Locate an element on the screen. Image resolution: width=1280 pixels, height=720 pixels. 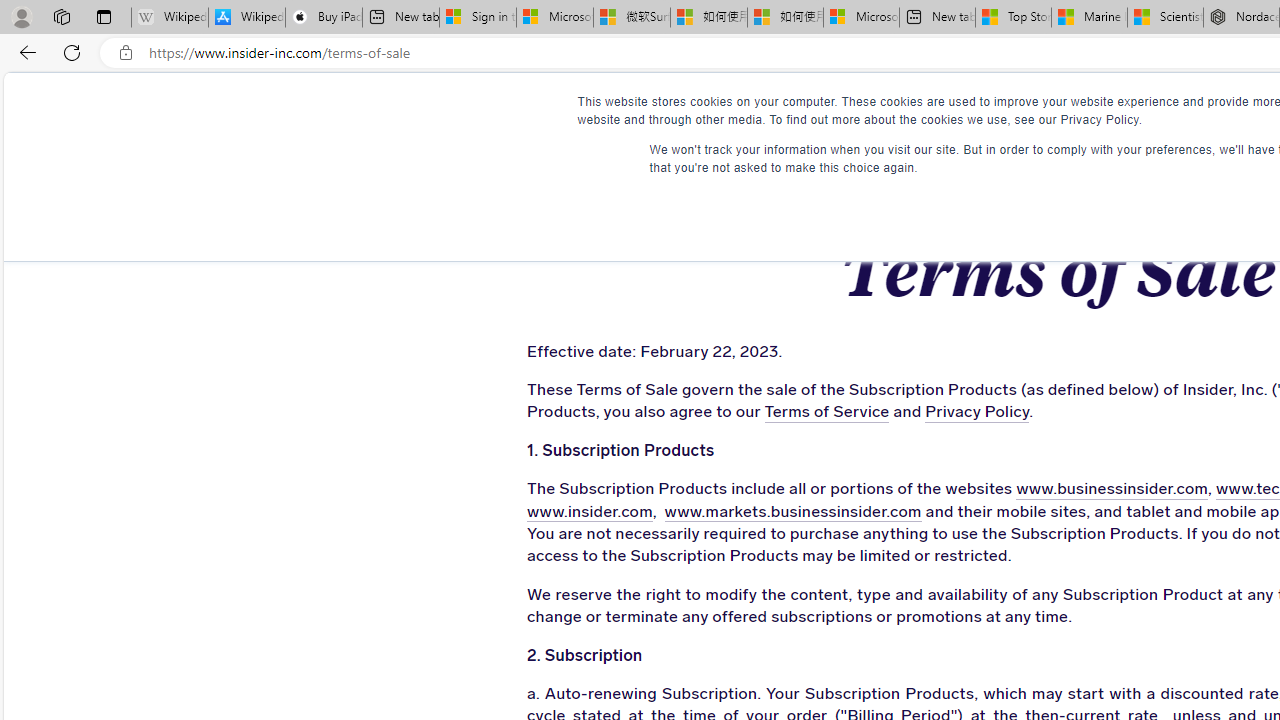
Terms of Service is located at coordinates (826, 412).